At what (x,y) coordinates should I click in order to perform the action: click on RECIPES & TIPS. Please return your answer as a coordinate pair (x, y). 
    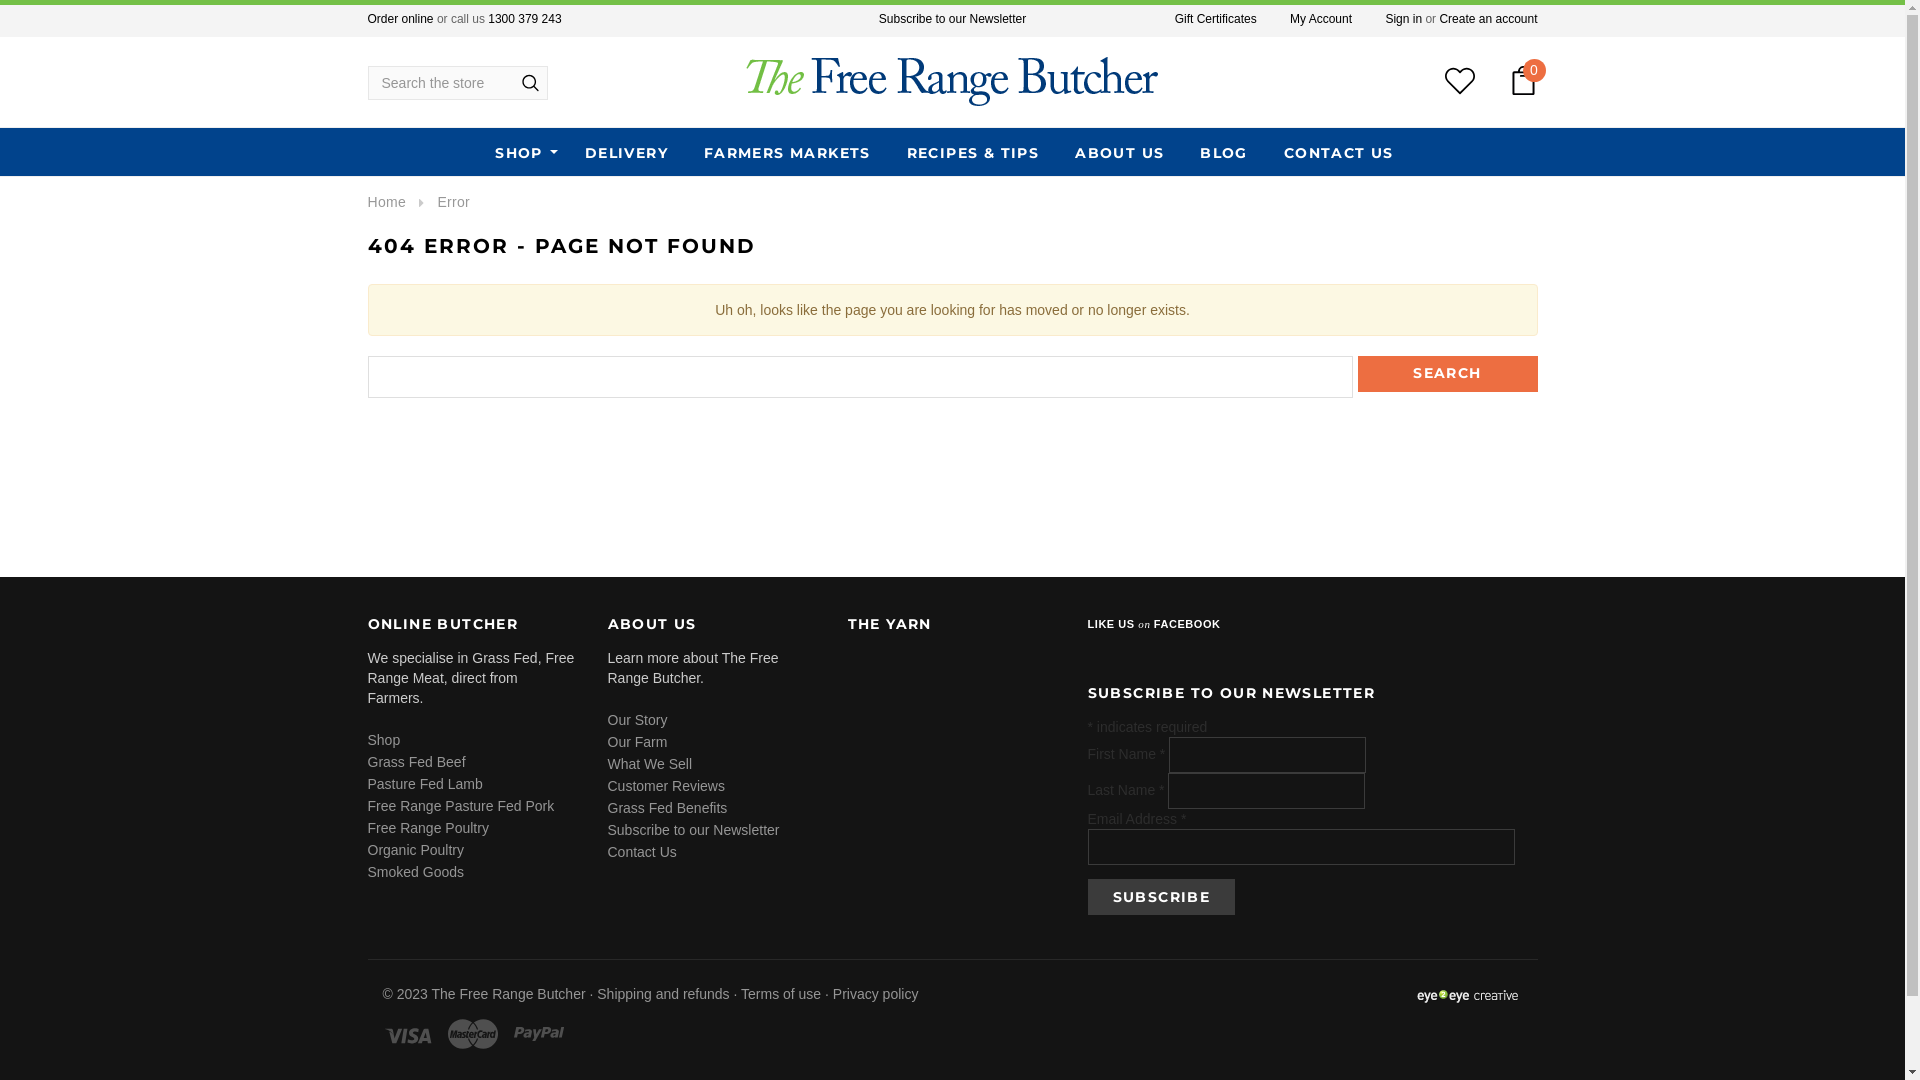
    Looking at the image, I should click on (974, 154).